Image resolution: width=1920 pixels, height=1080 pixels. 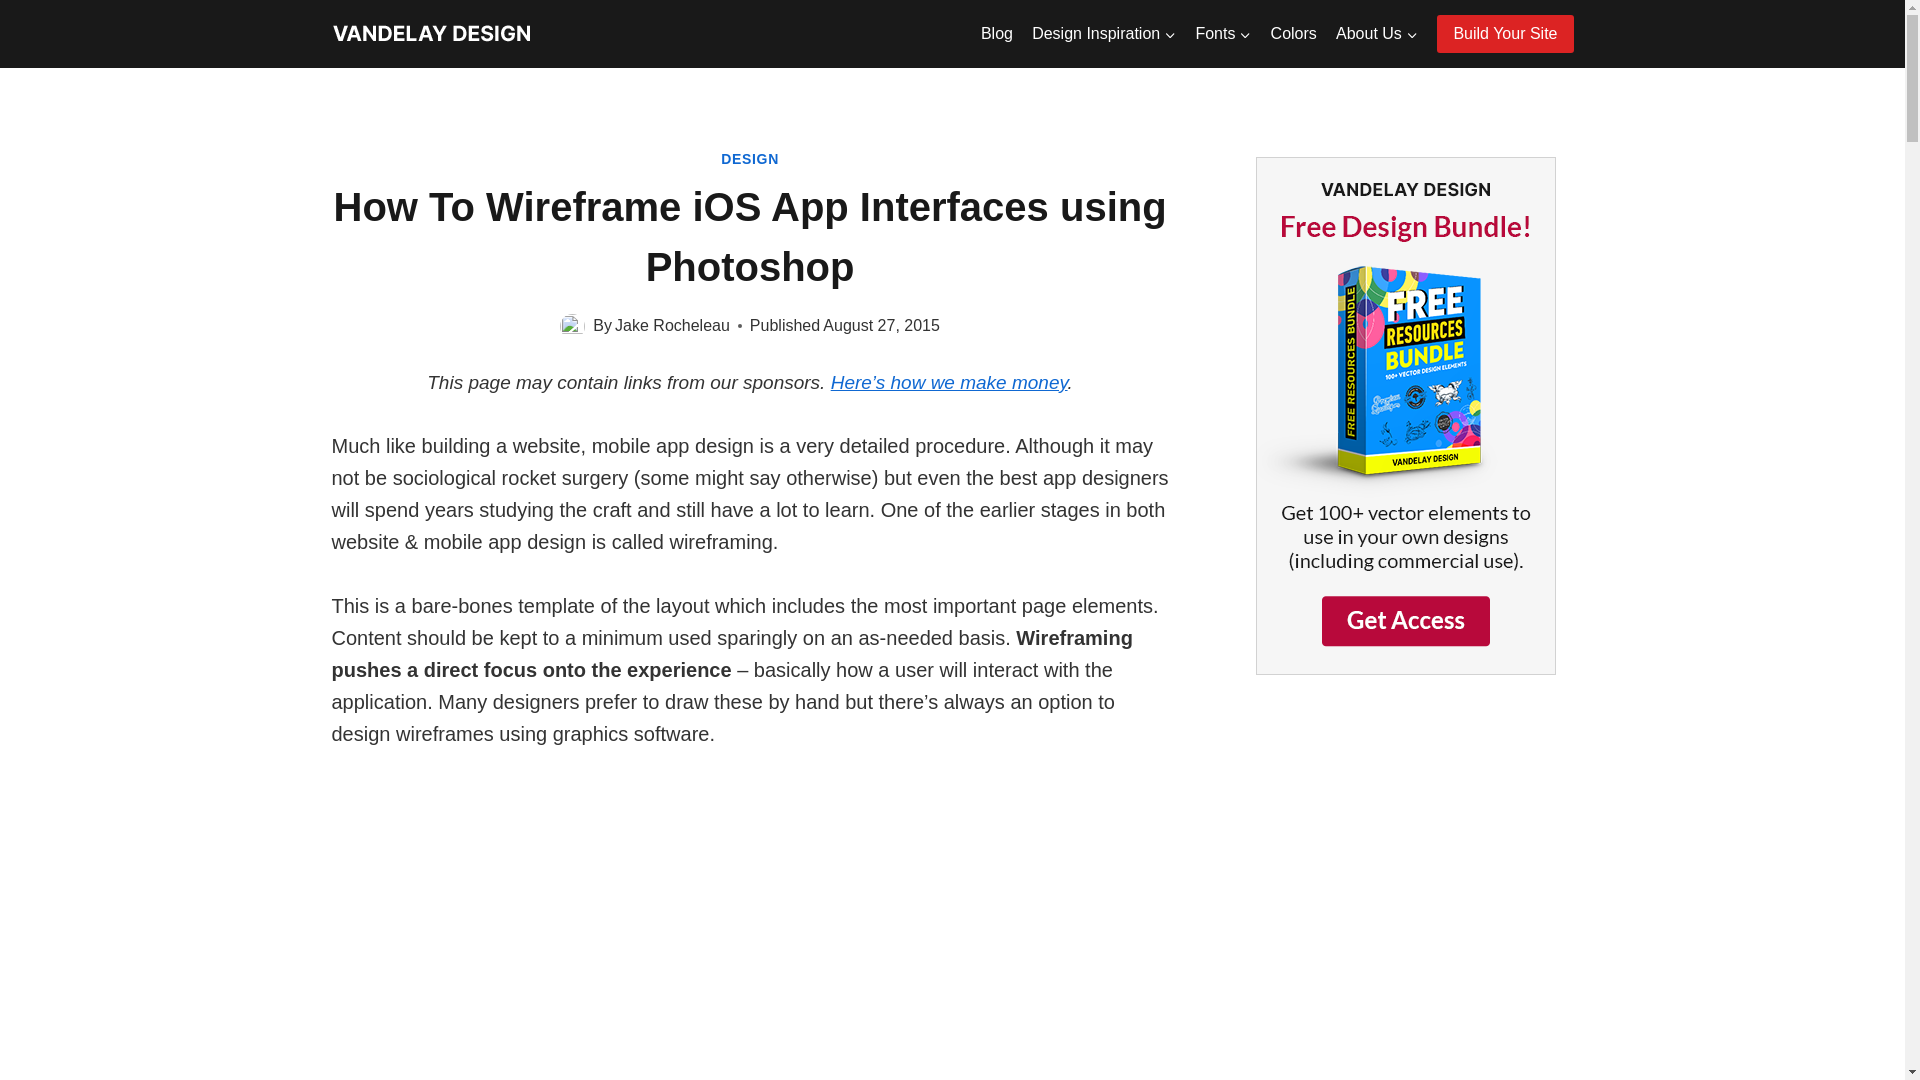 What do you see at coordinates (1294, 34) in the screenshot?
I see `Colors` at bounding box center [1294, 34].